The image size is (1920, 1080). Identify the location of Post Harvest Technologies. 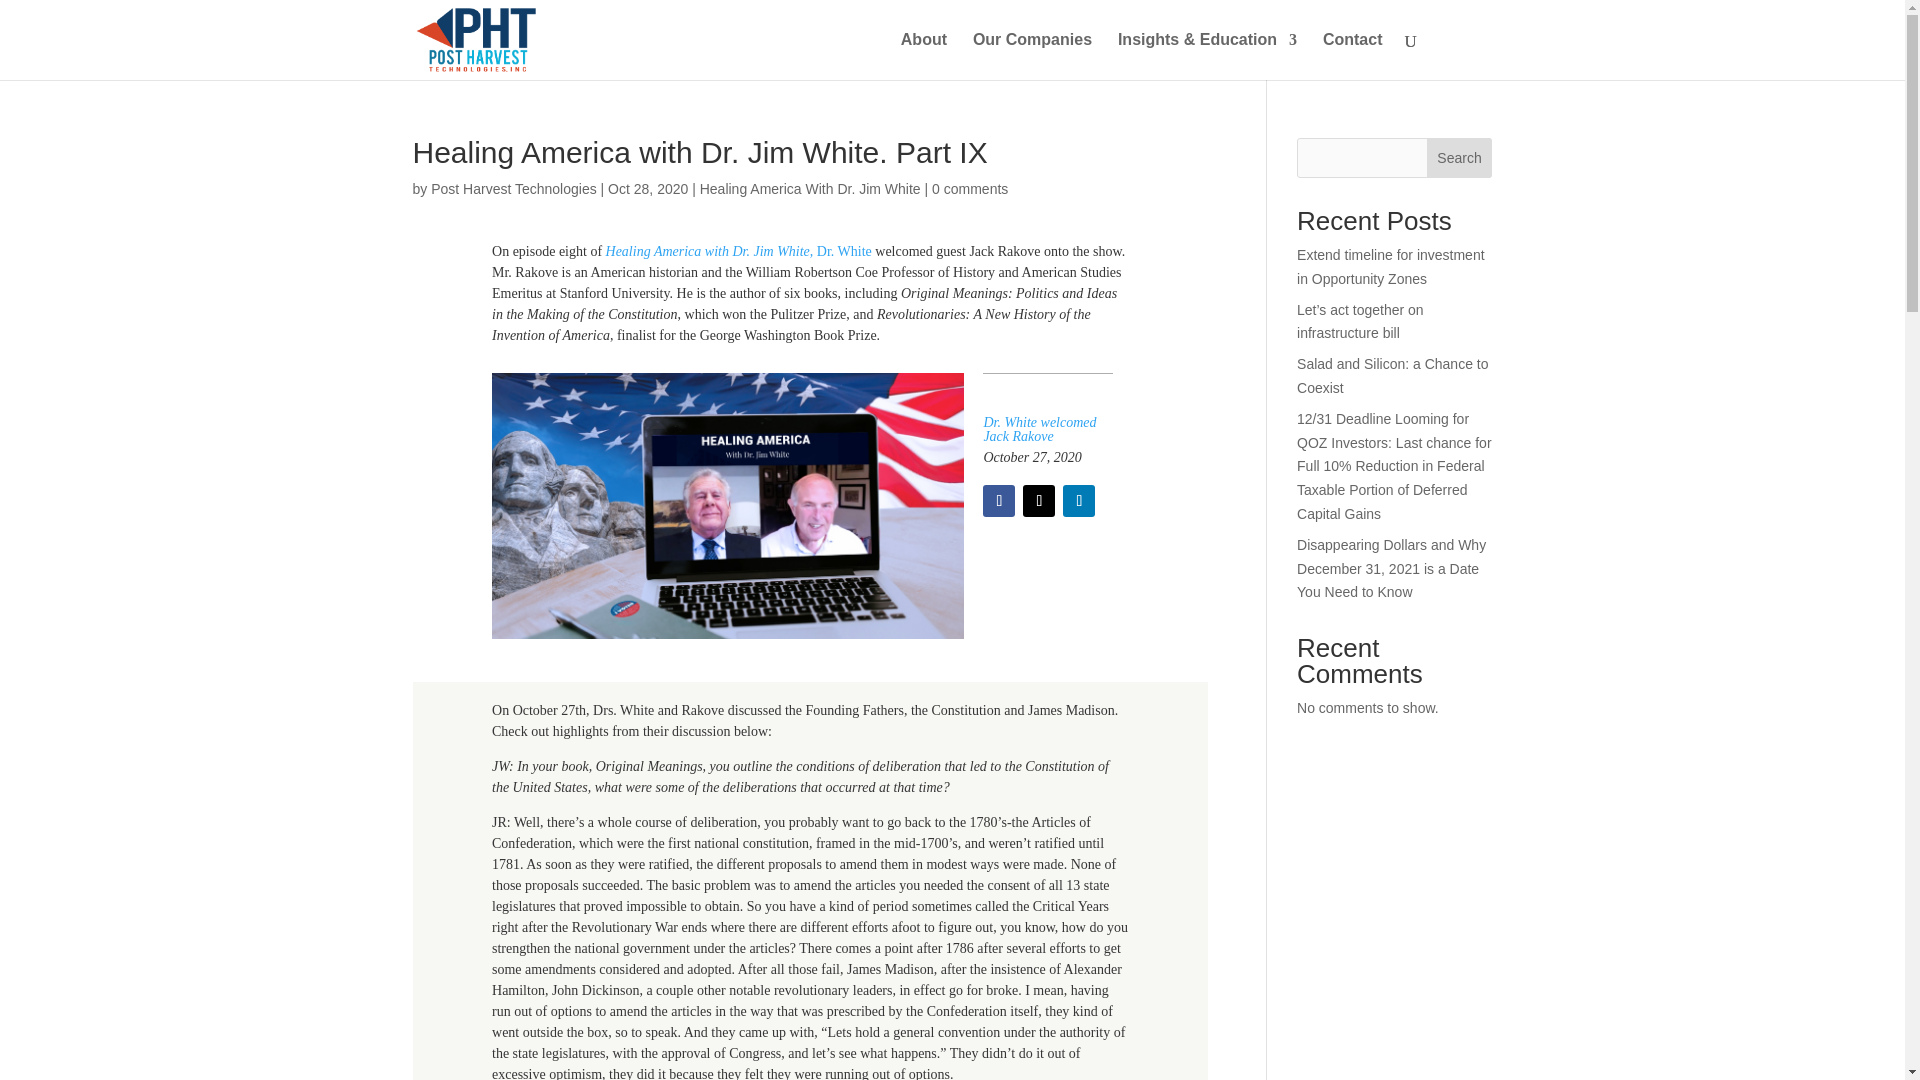
(514, 188).